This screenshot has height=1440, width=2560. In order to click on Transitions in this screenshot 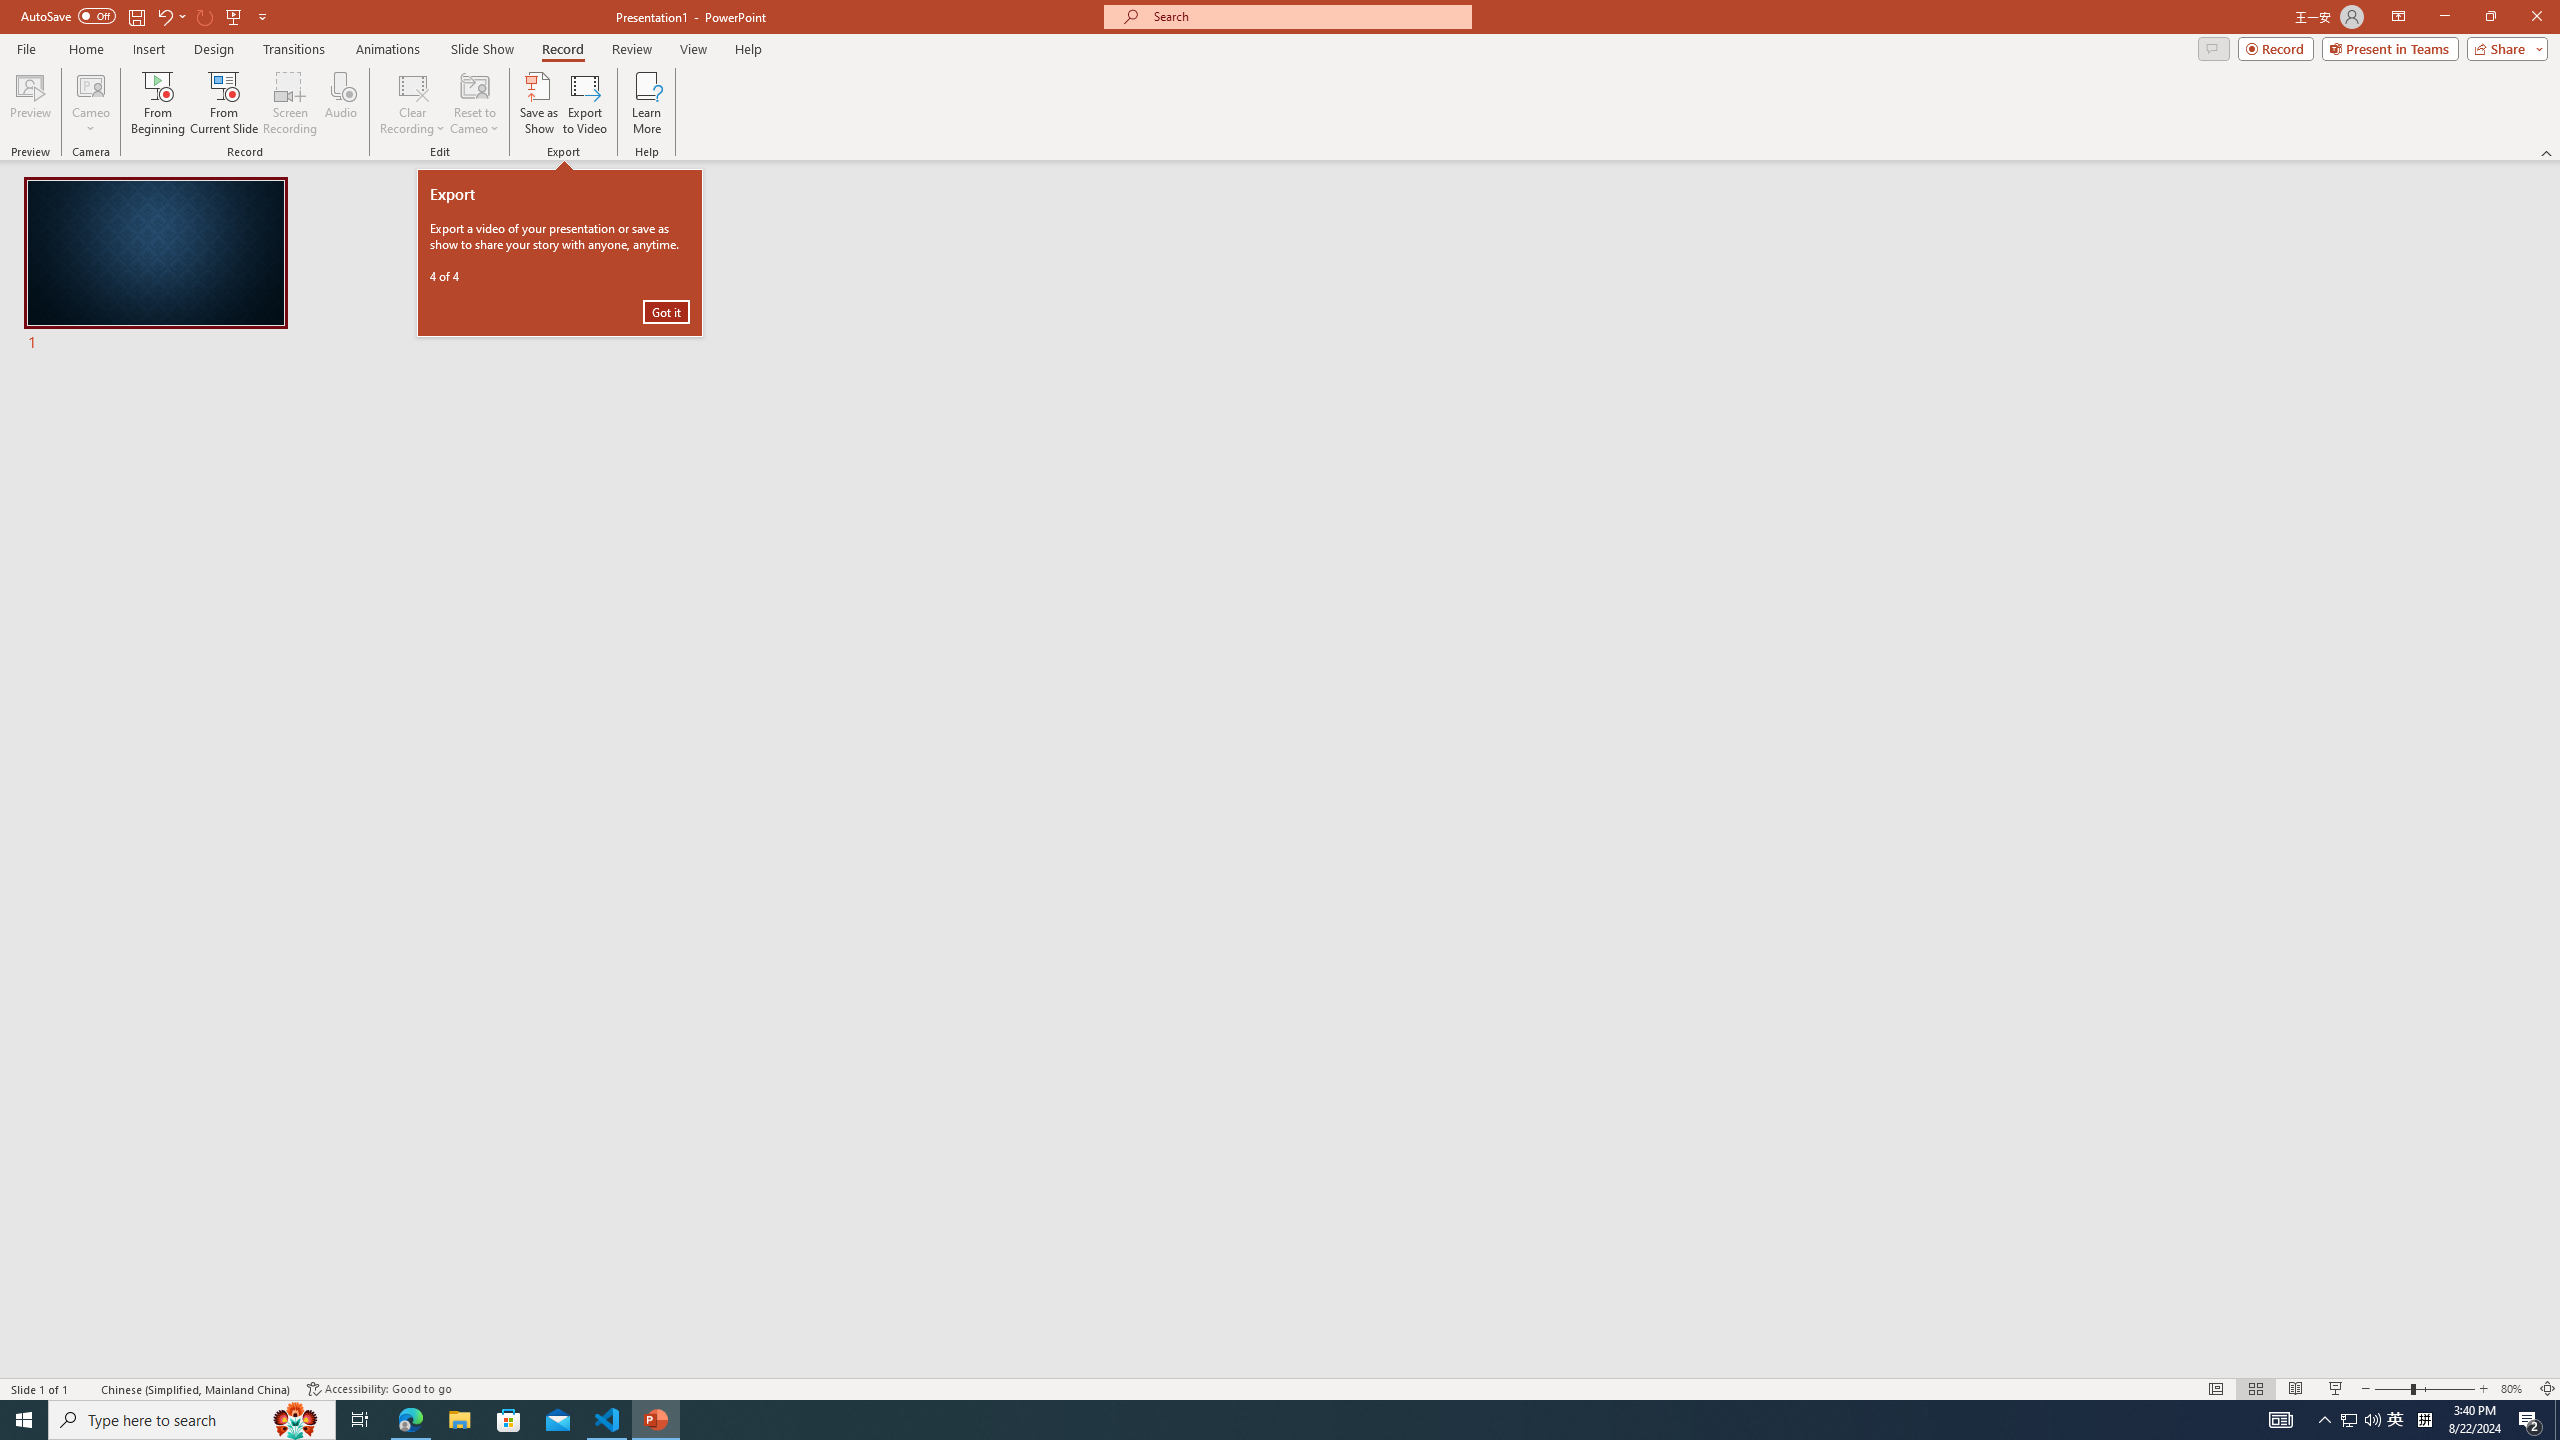, I will do `click(294, 49)`.